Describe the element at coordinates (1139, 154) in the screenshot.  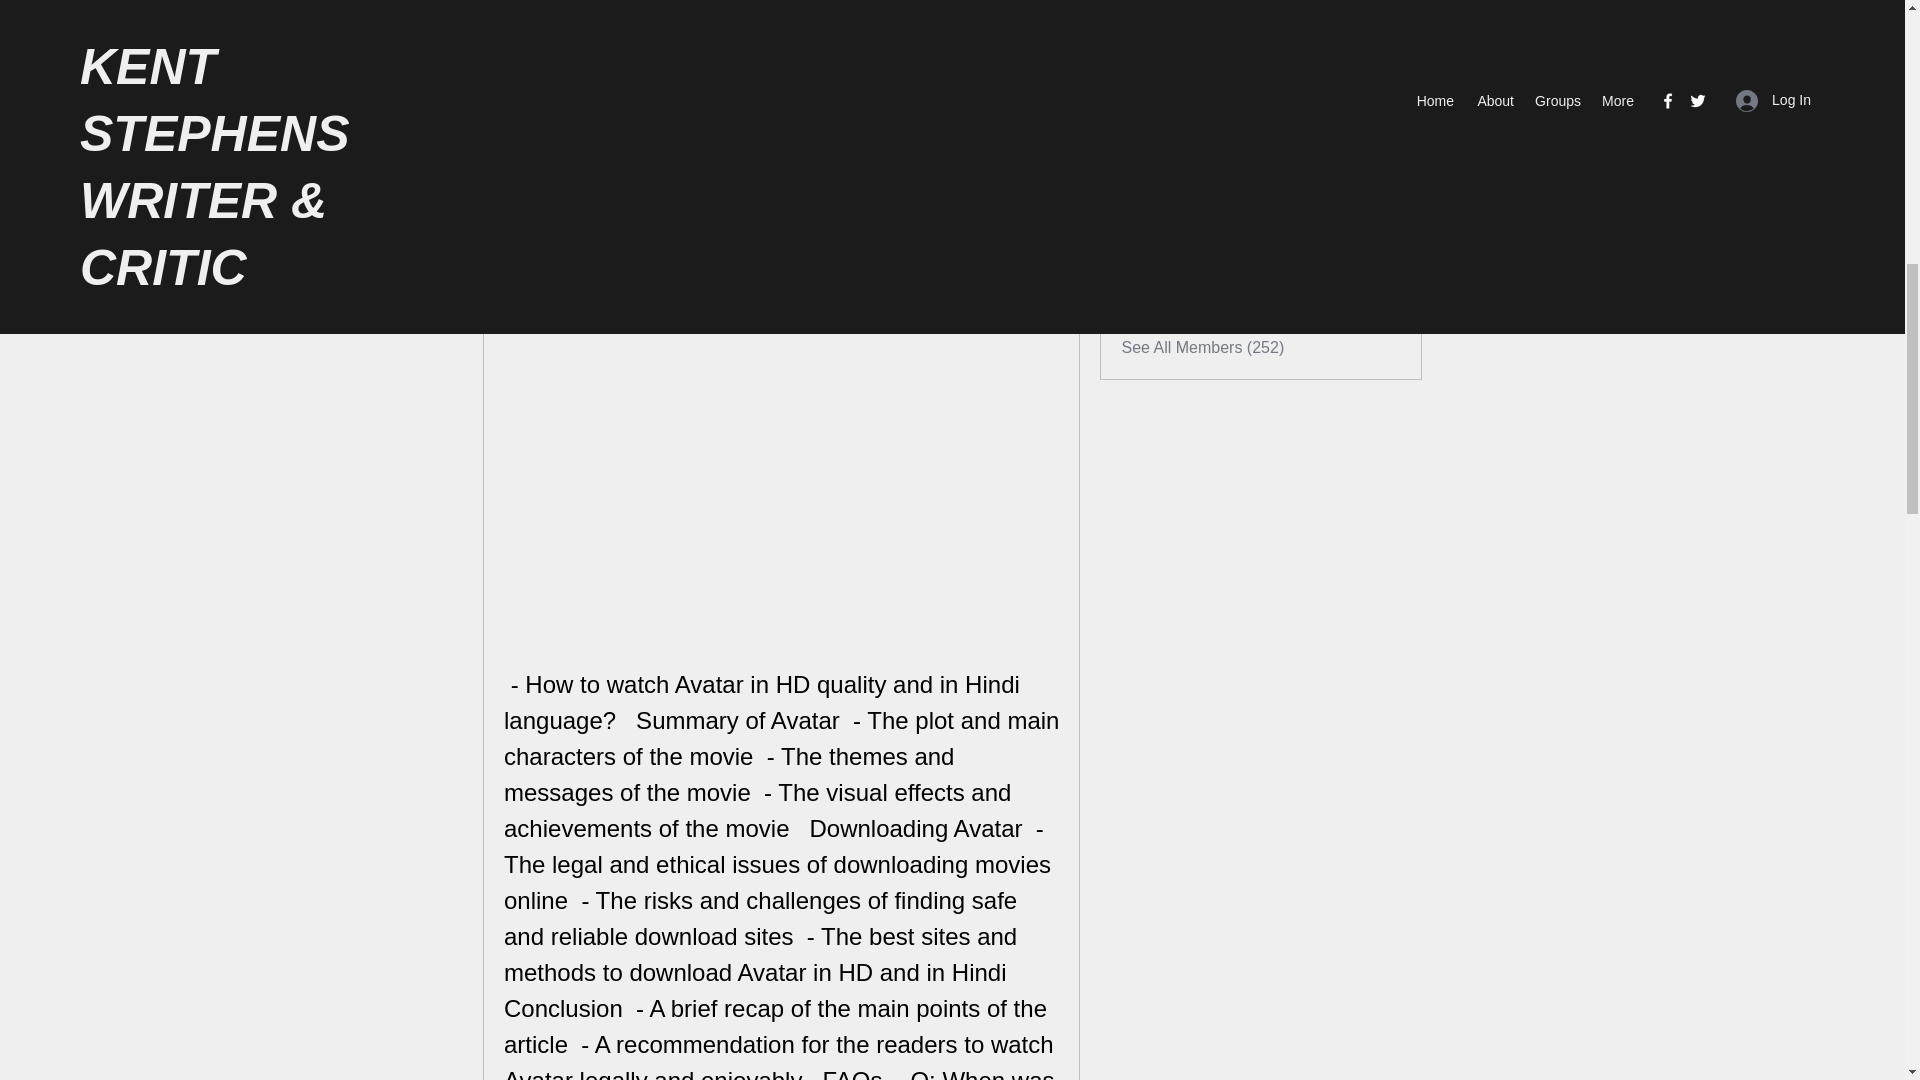
I see `web97396` at that location.